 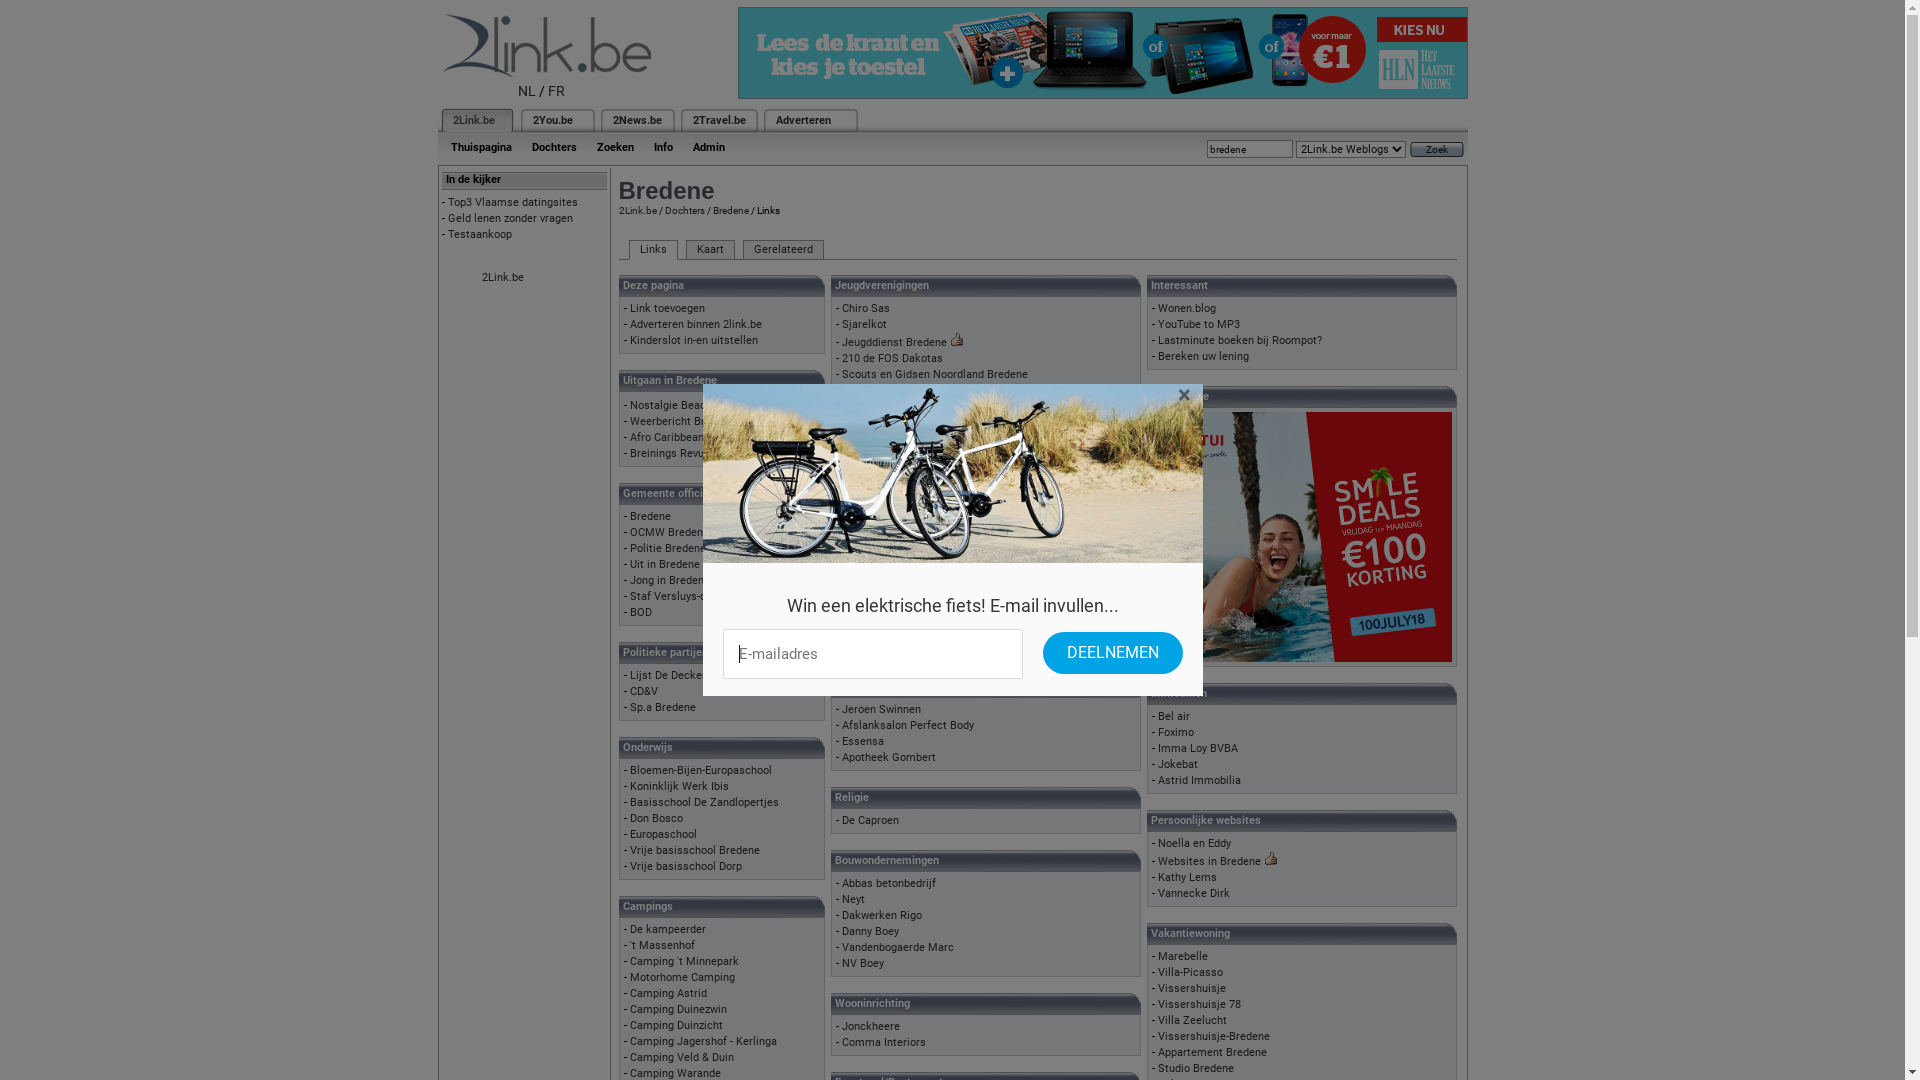 I want to click on Noella en Eddy, so click(x=1194, y=844).